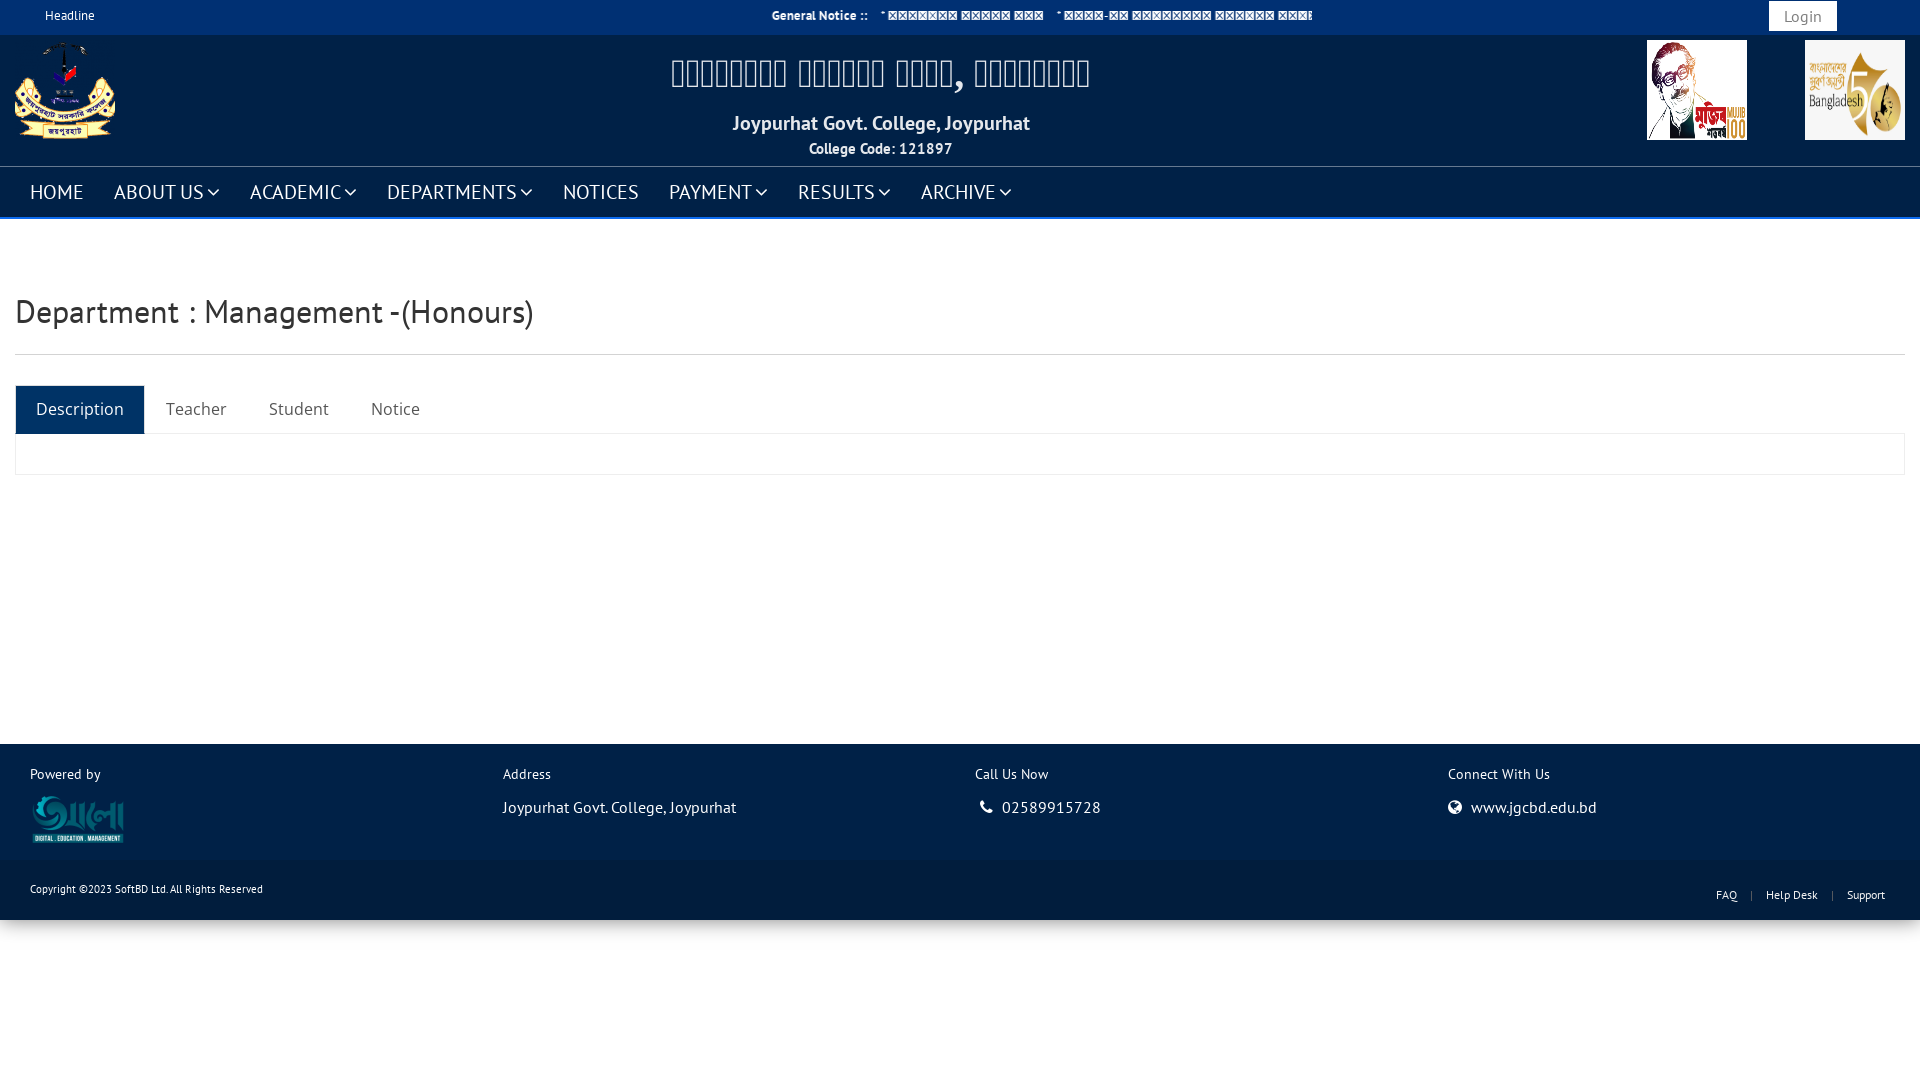 This screenshot has height=1080, width=1920. Describe the element at coordinates (196, 409) in the screenshot. I see `Teacher` at that location.